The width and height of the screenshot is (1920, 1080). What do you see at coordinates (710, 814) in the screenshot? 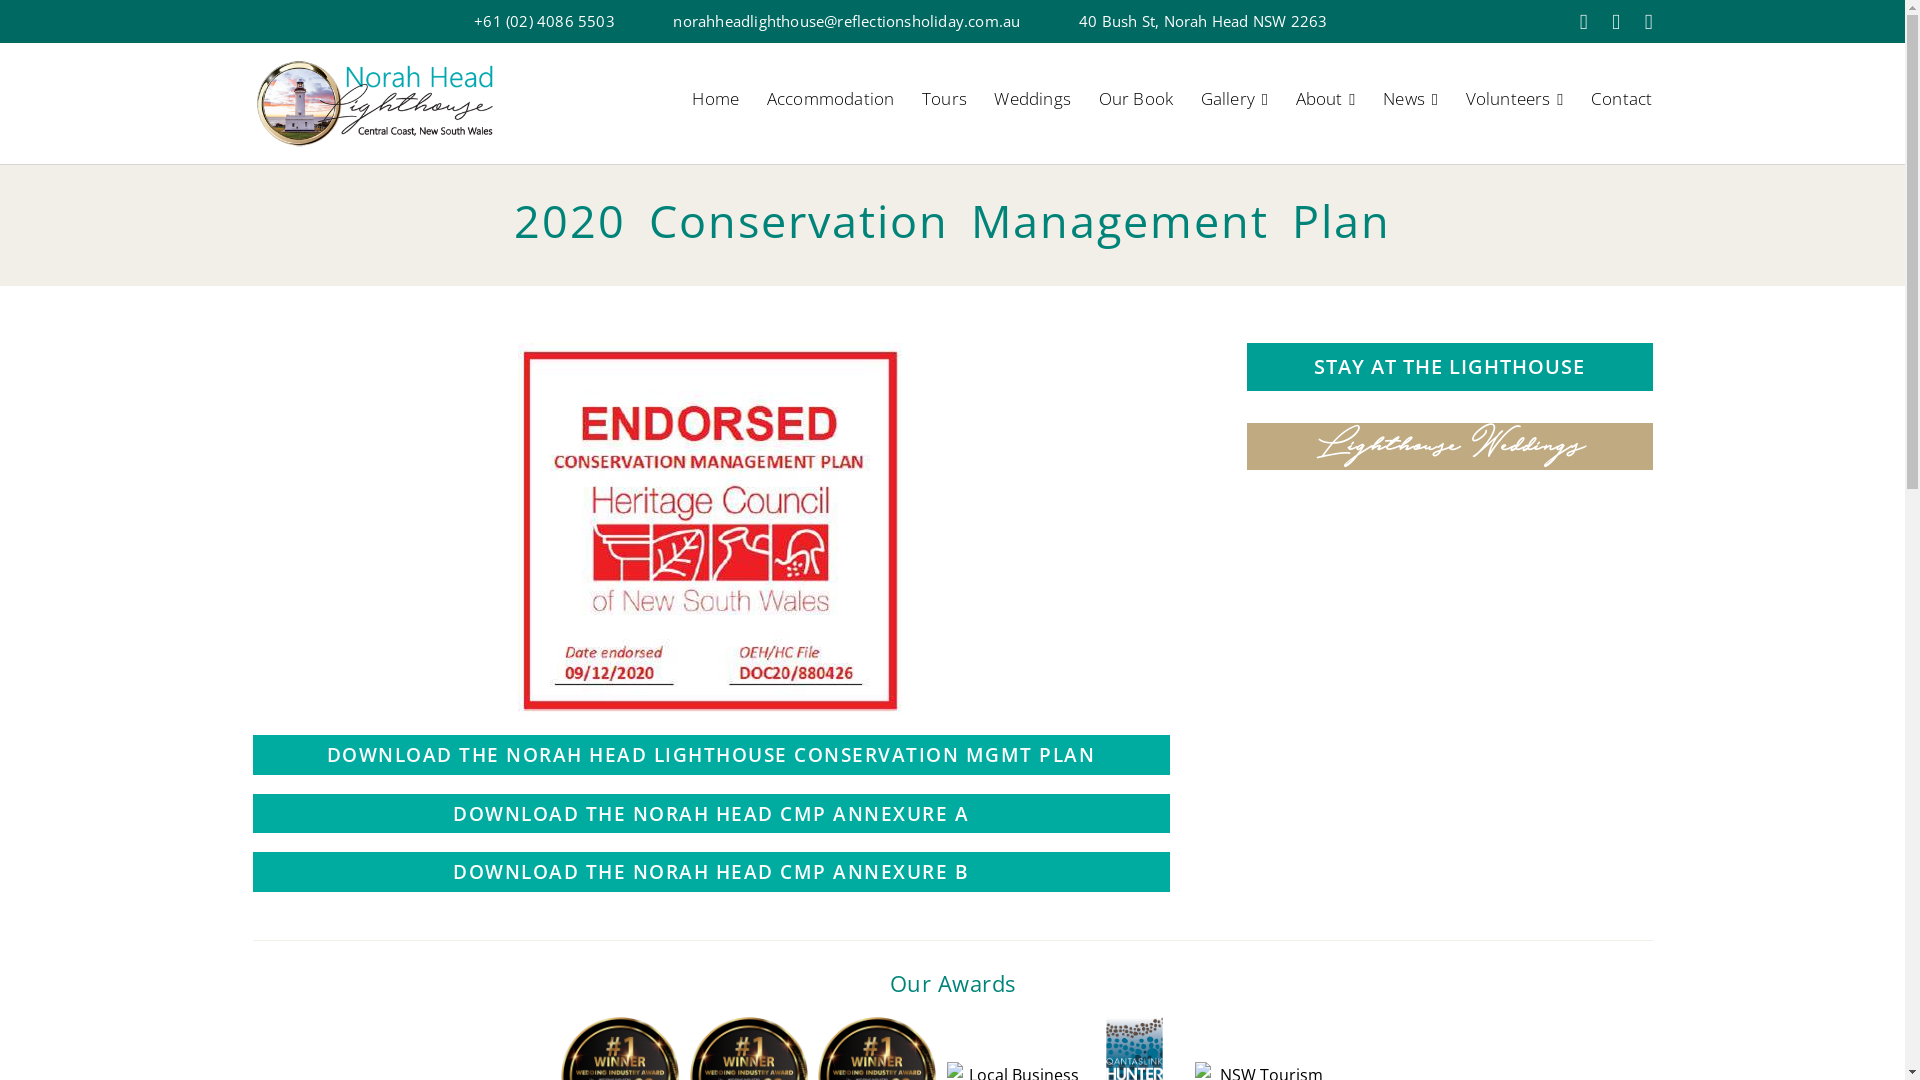
I see `DOWNLOAD THE NORAH HEAD CMP ANNEXURE A` at bounding box center [710, 814].